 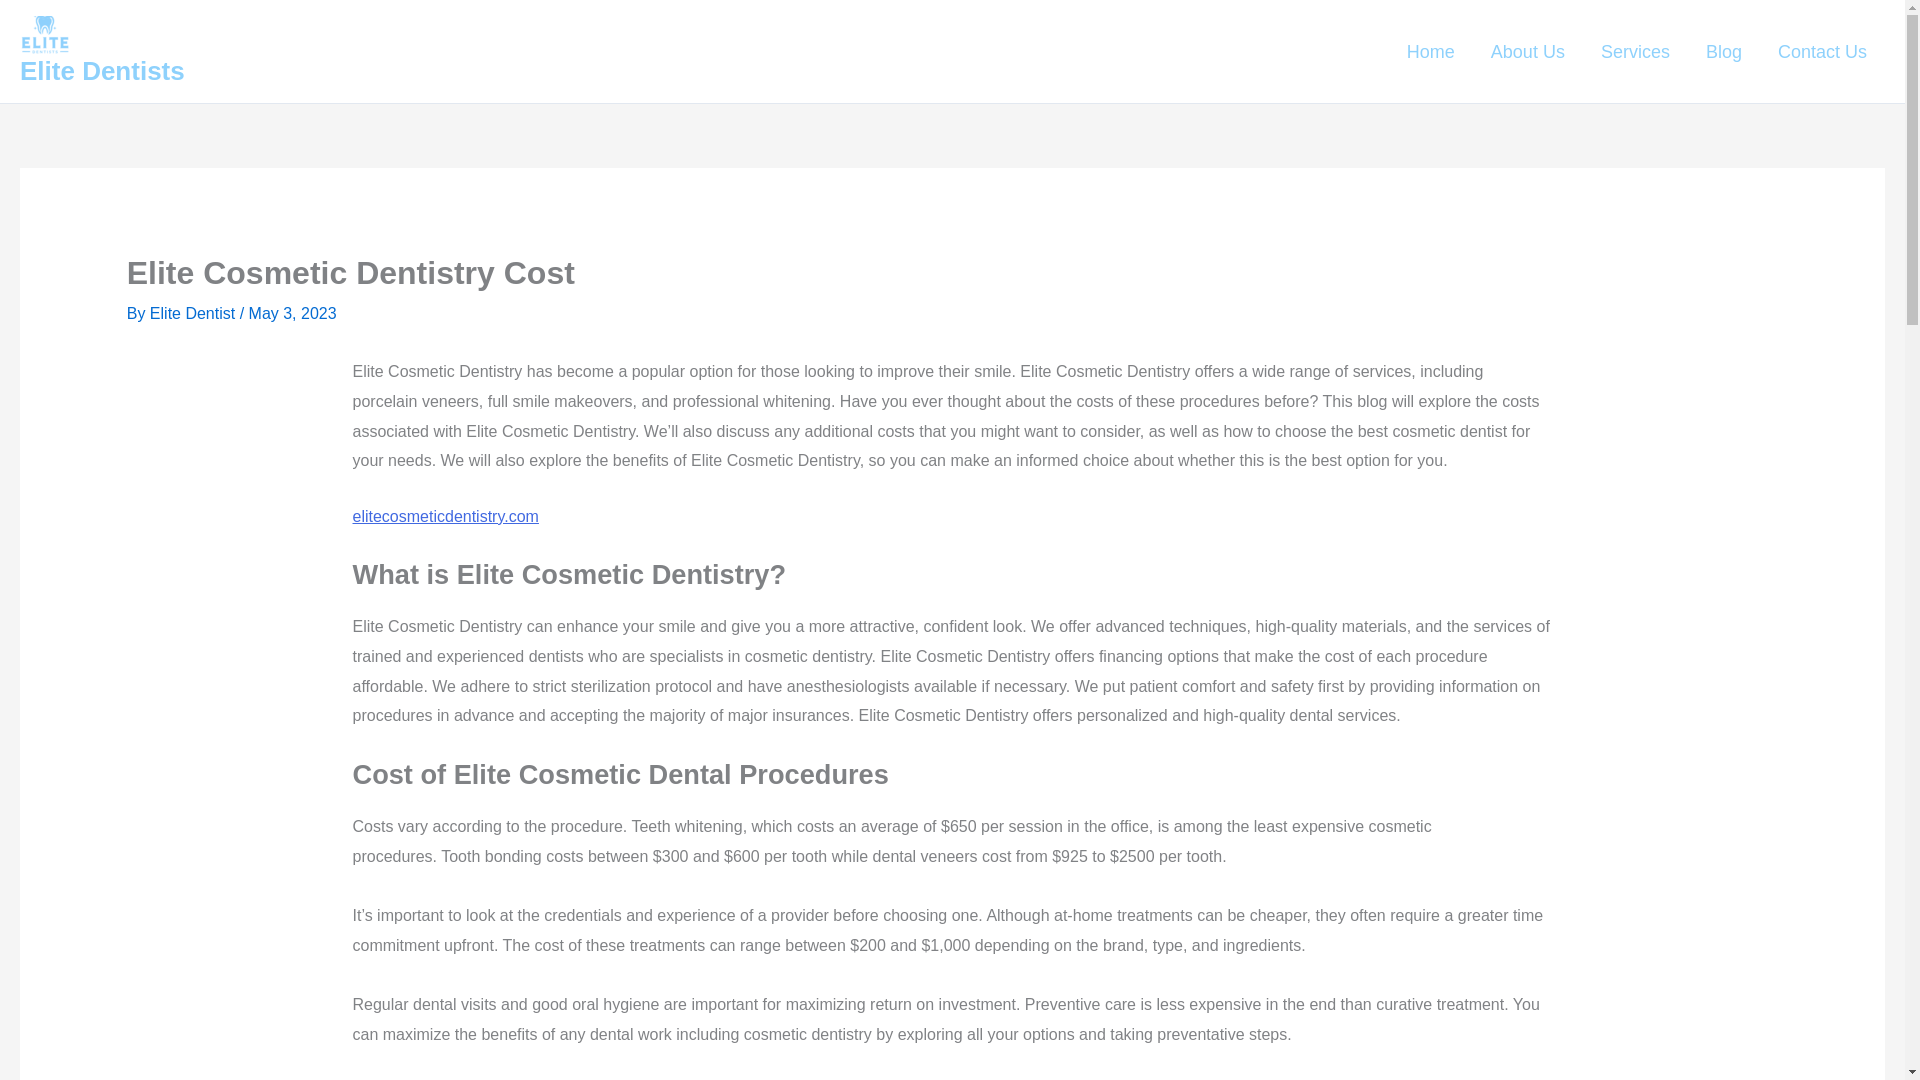 I want to click on Blog, so click(x=1724, y=51).